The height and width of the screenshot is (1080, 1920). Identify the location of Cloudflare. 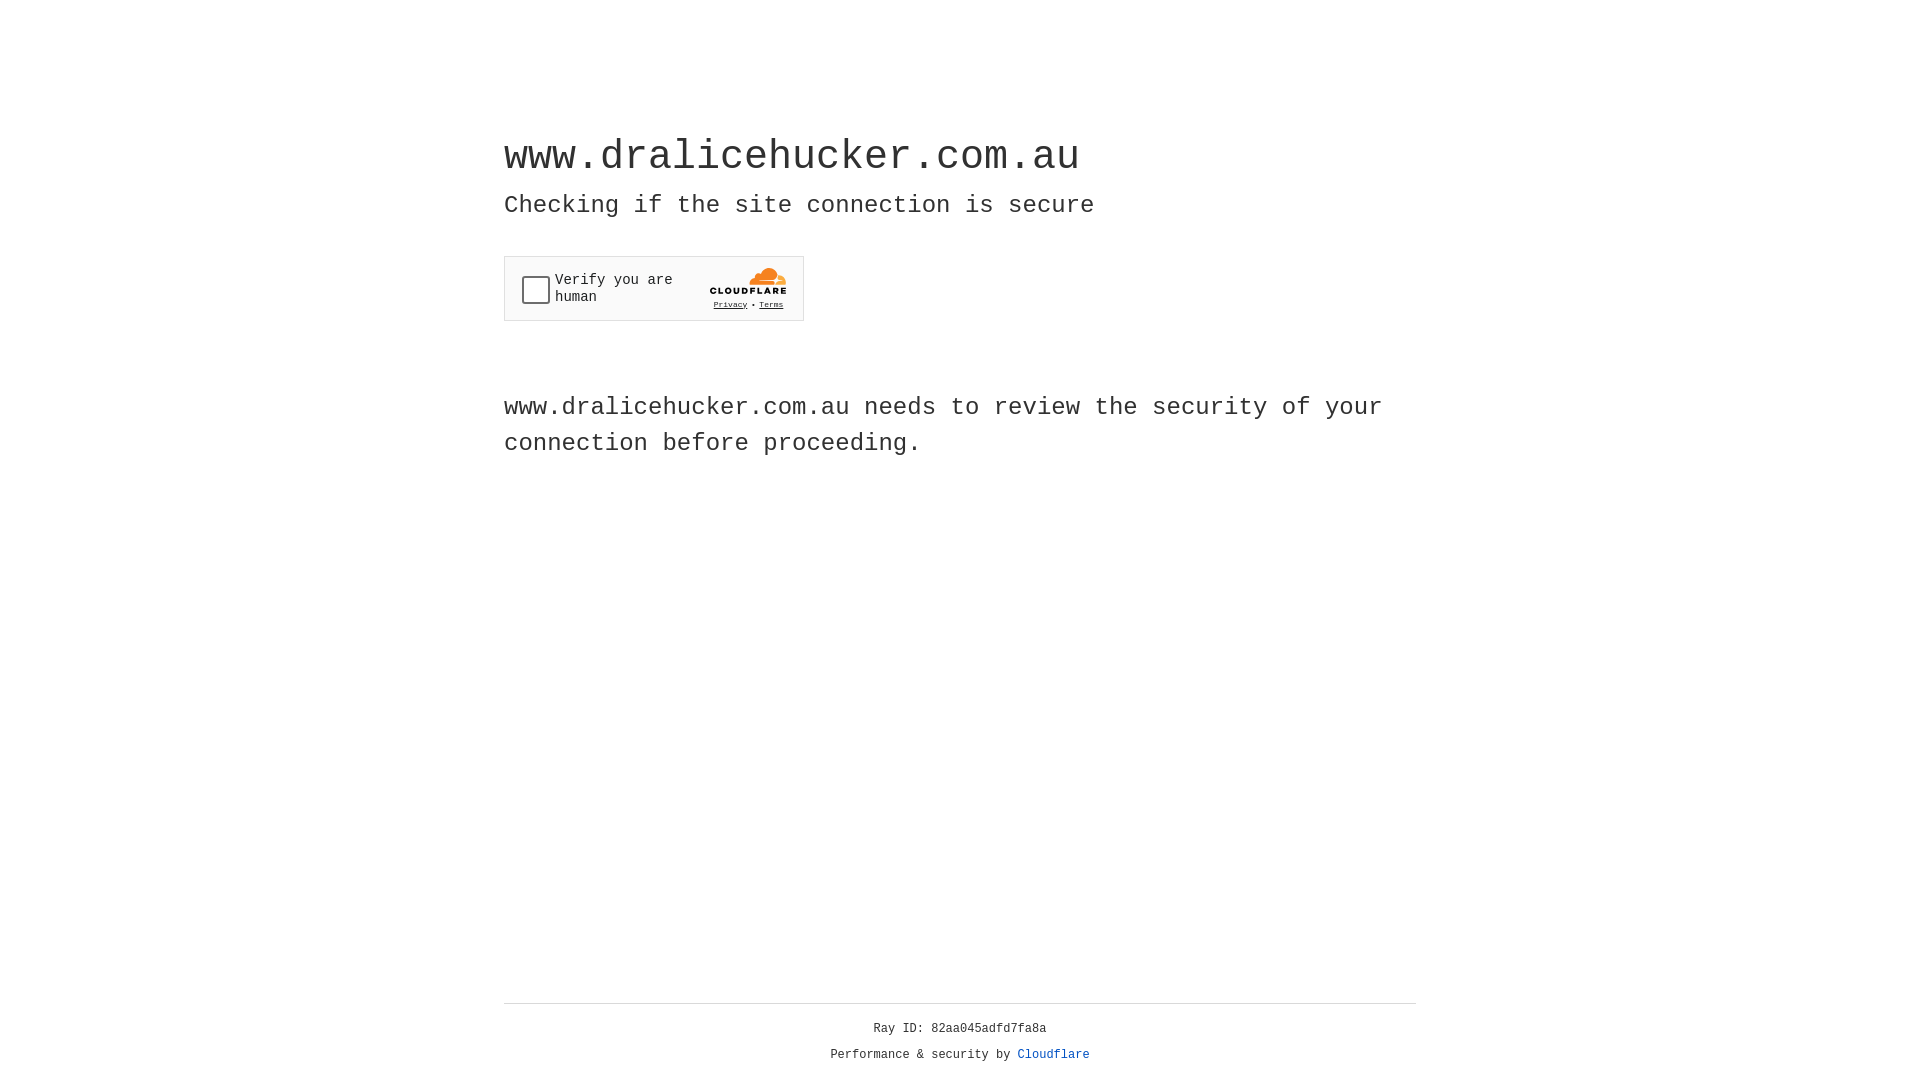
(1054, 1055).